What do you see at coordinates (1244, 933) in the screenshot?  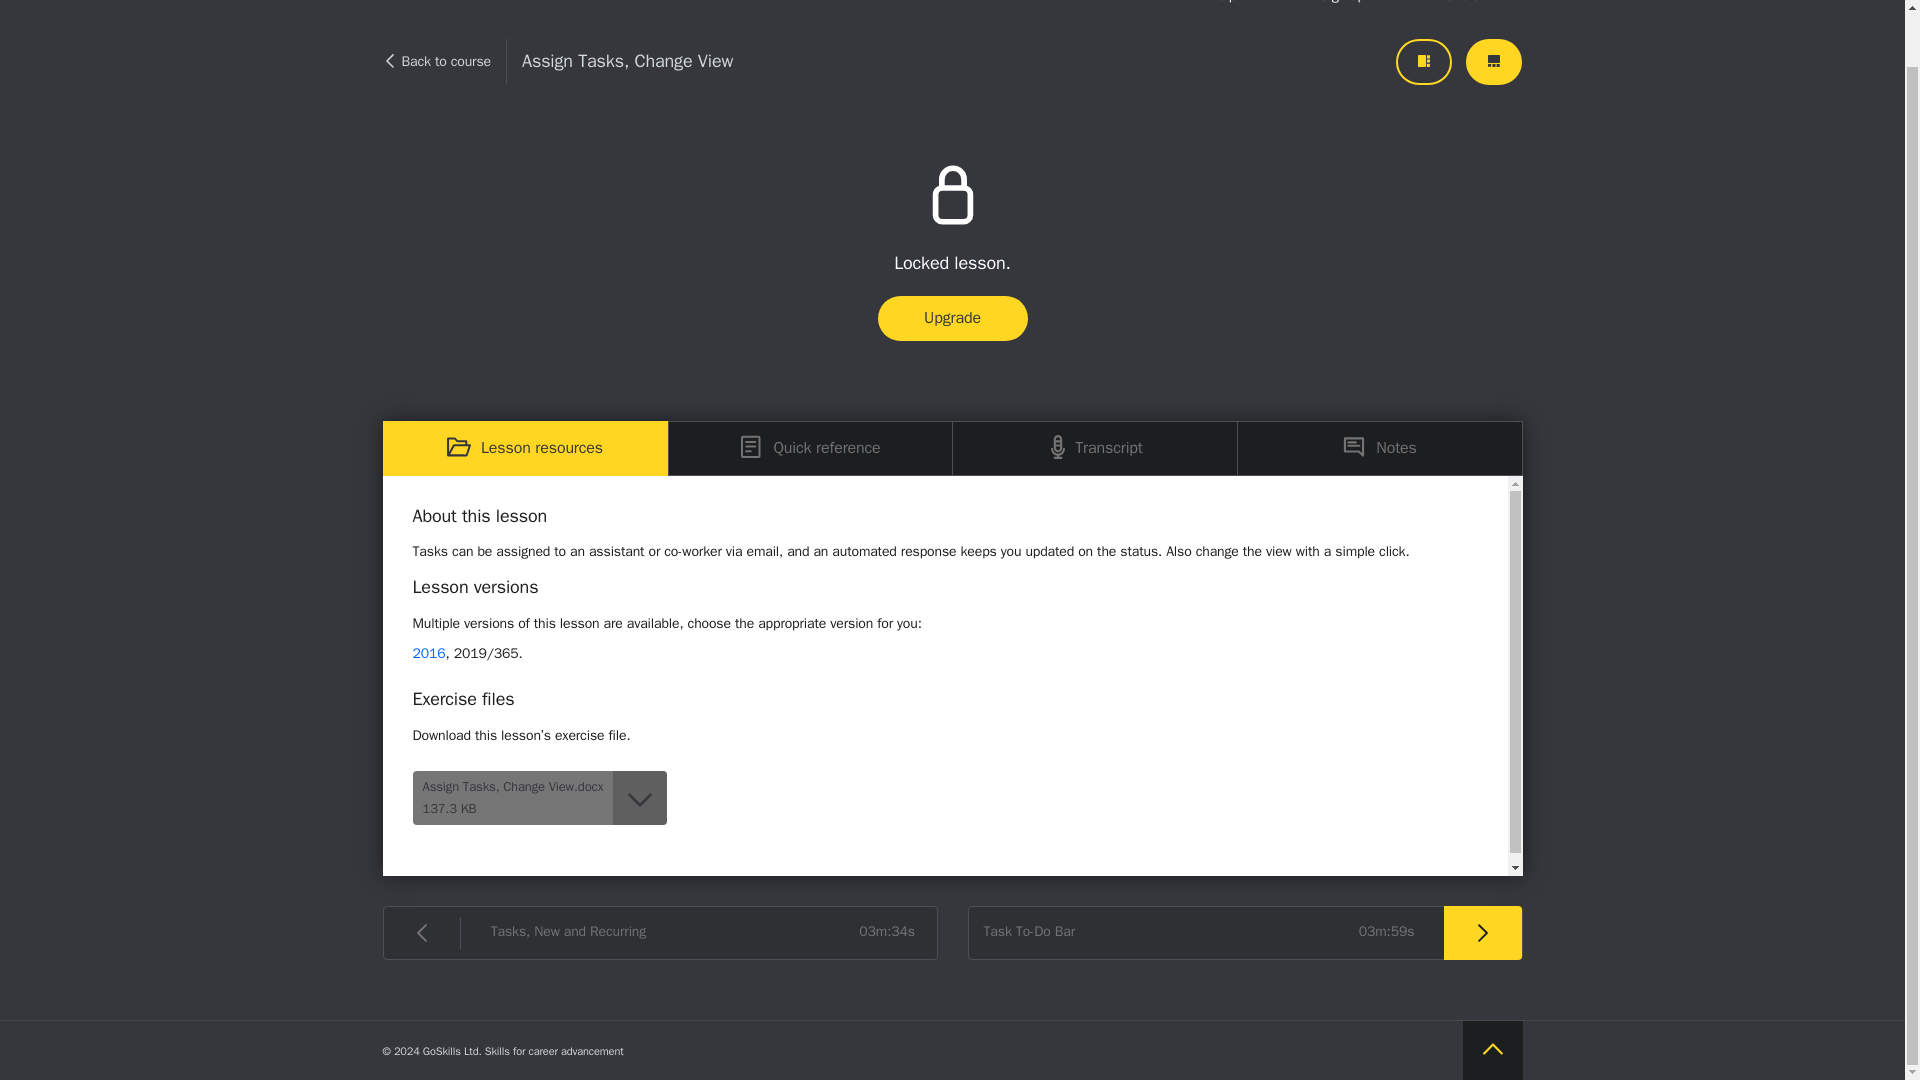 I see `Next lesson` at bounding box center [1244, 933].